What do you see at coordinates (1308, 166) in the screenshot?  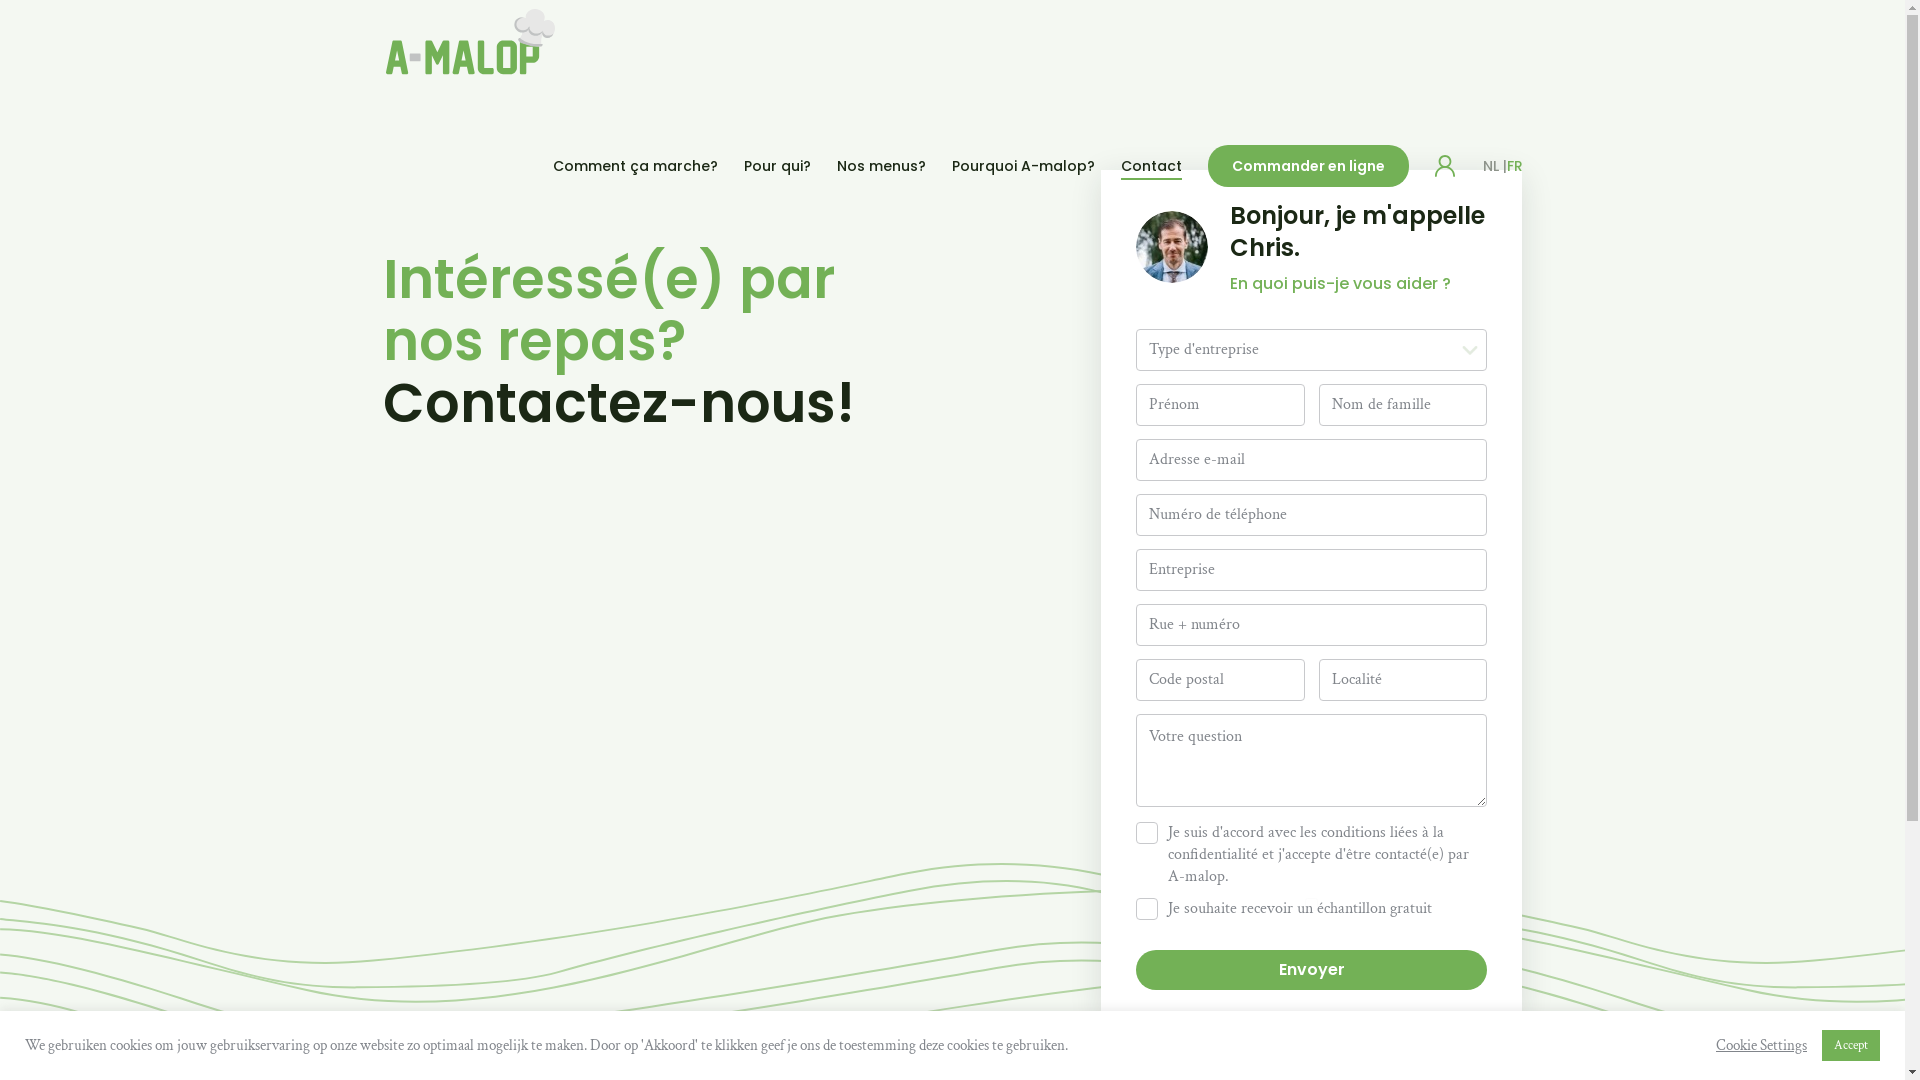 I see `Commander en ligne` at bounding box center [1308, 166].